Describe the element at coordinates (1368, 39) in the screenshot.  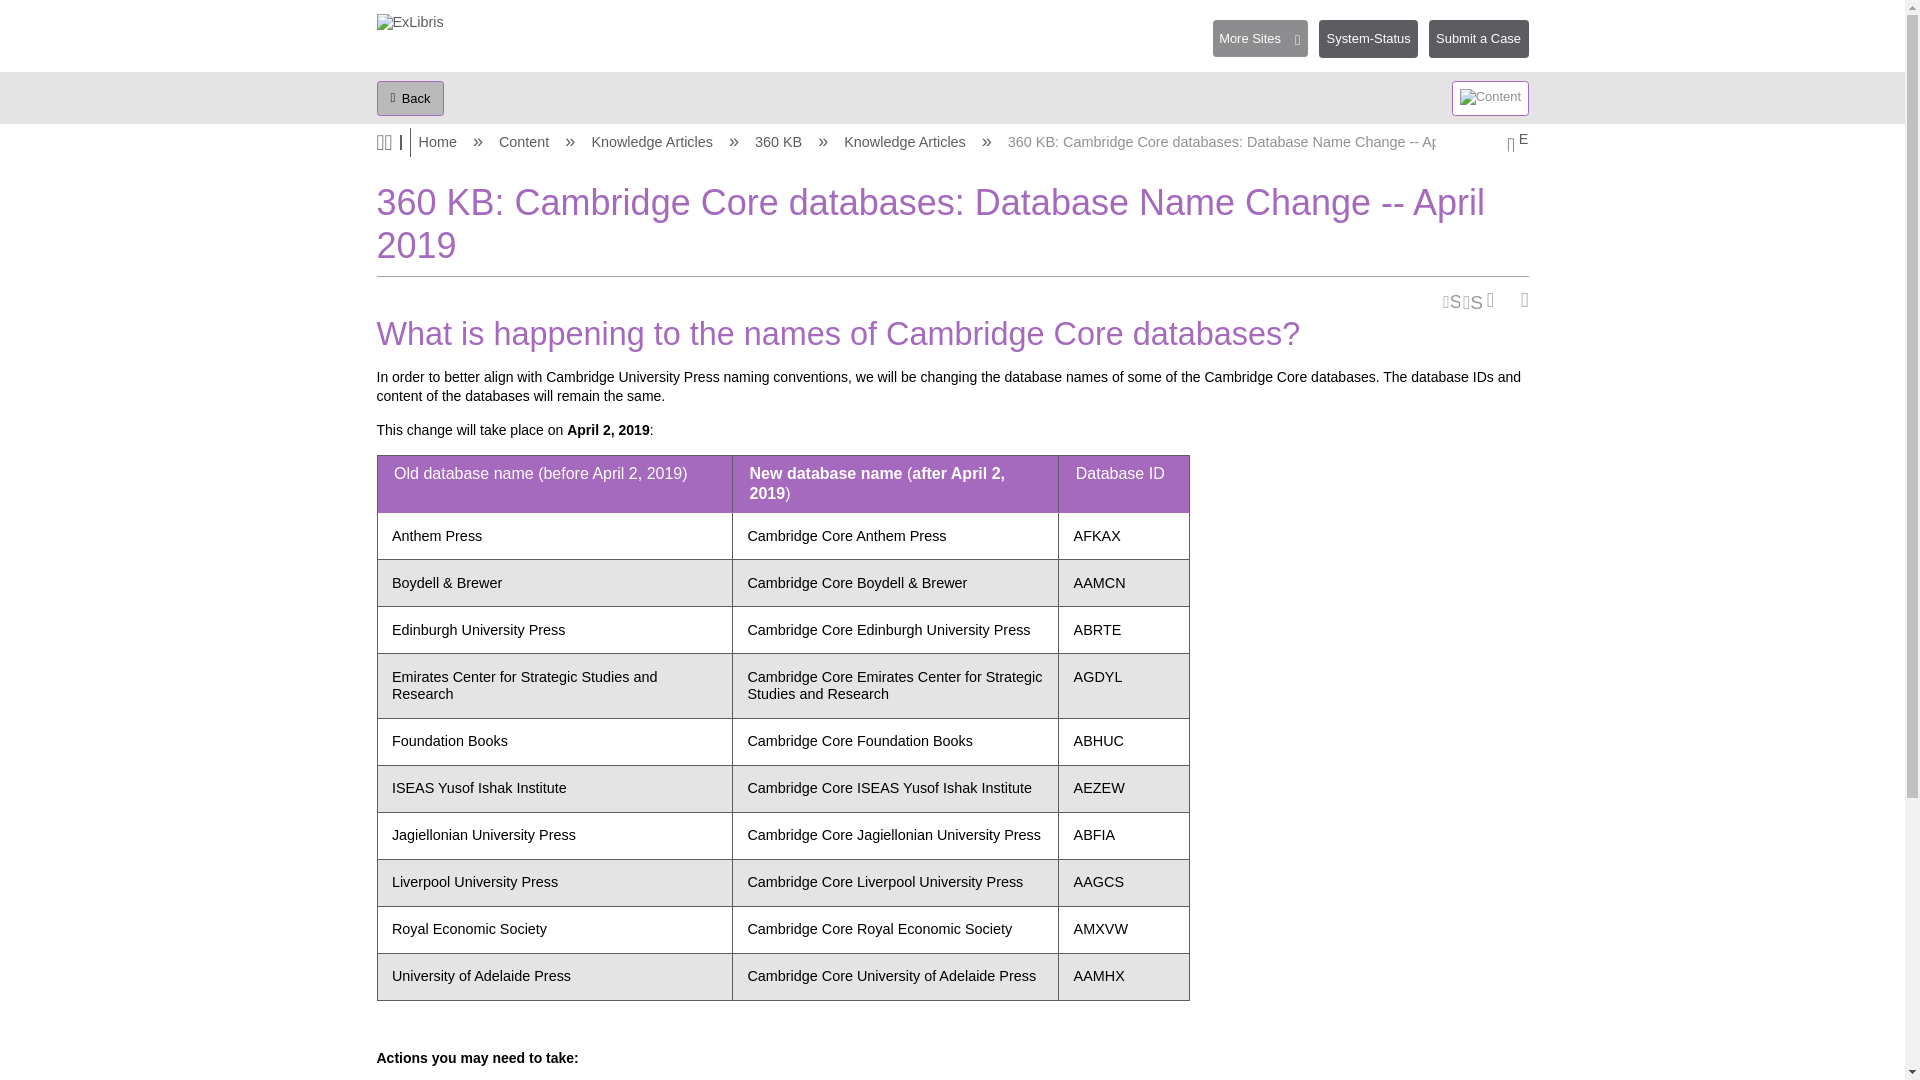
I see `System-Status` at that location.